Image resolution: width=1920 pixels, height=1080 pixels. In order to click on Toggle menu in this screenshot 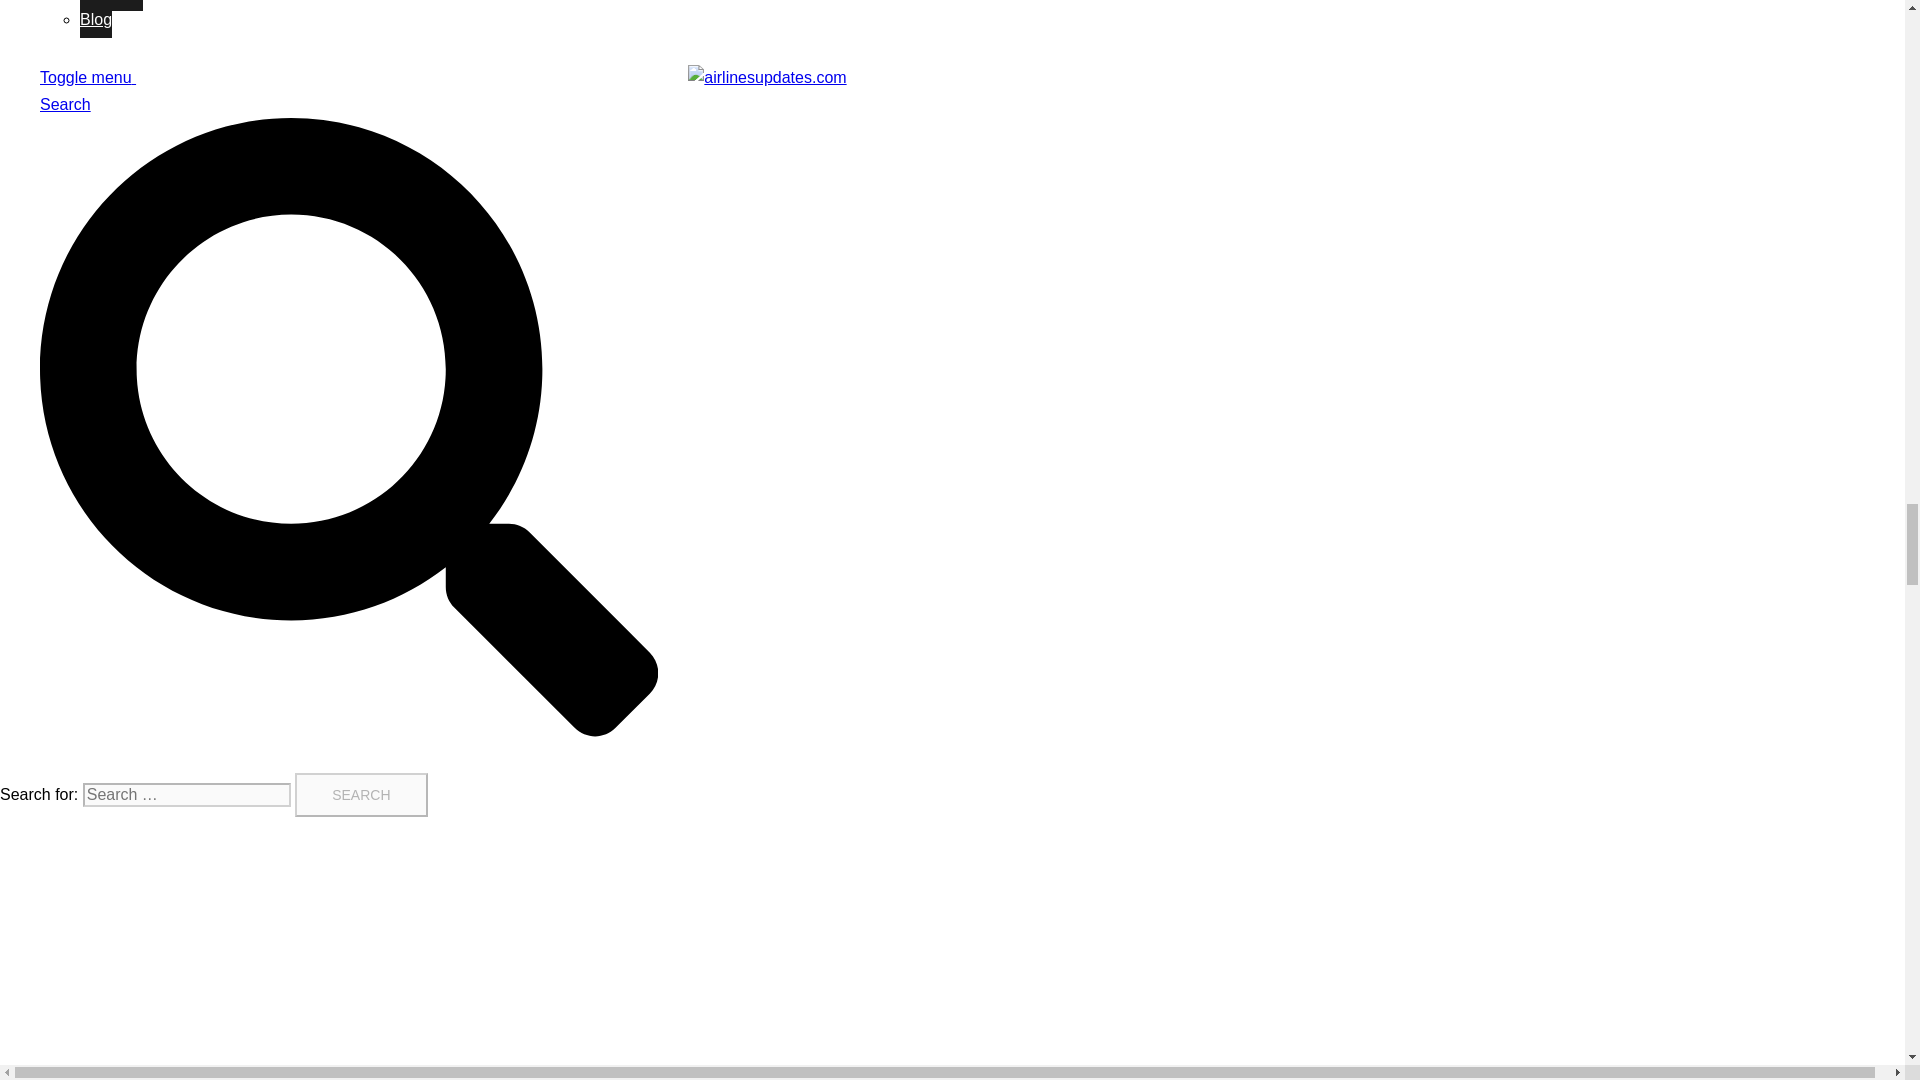, I will do `click(96, 78)`.